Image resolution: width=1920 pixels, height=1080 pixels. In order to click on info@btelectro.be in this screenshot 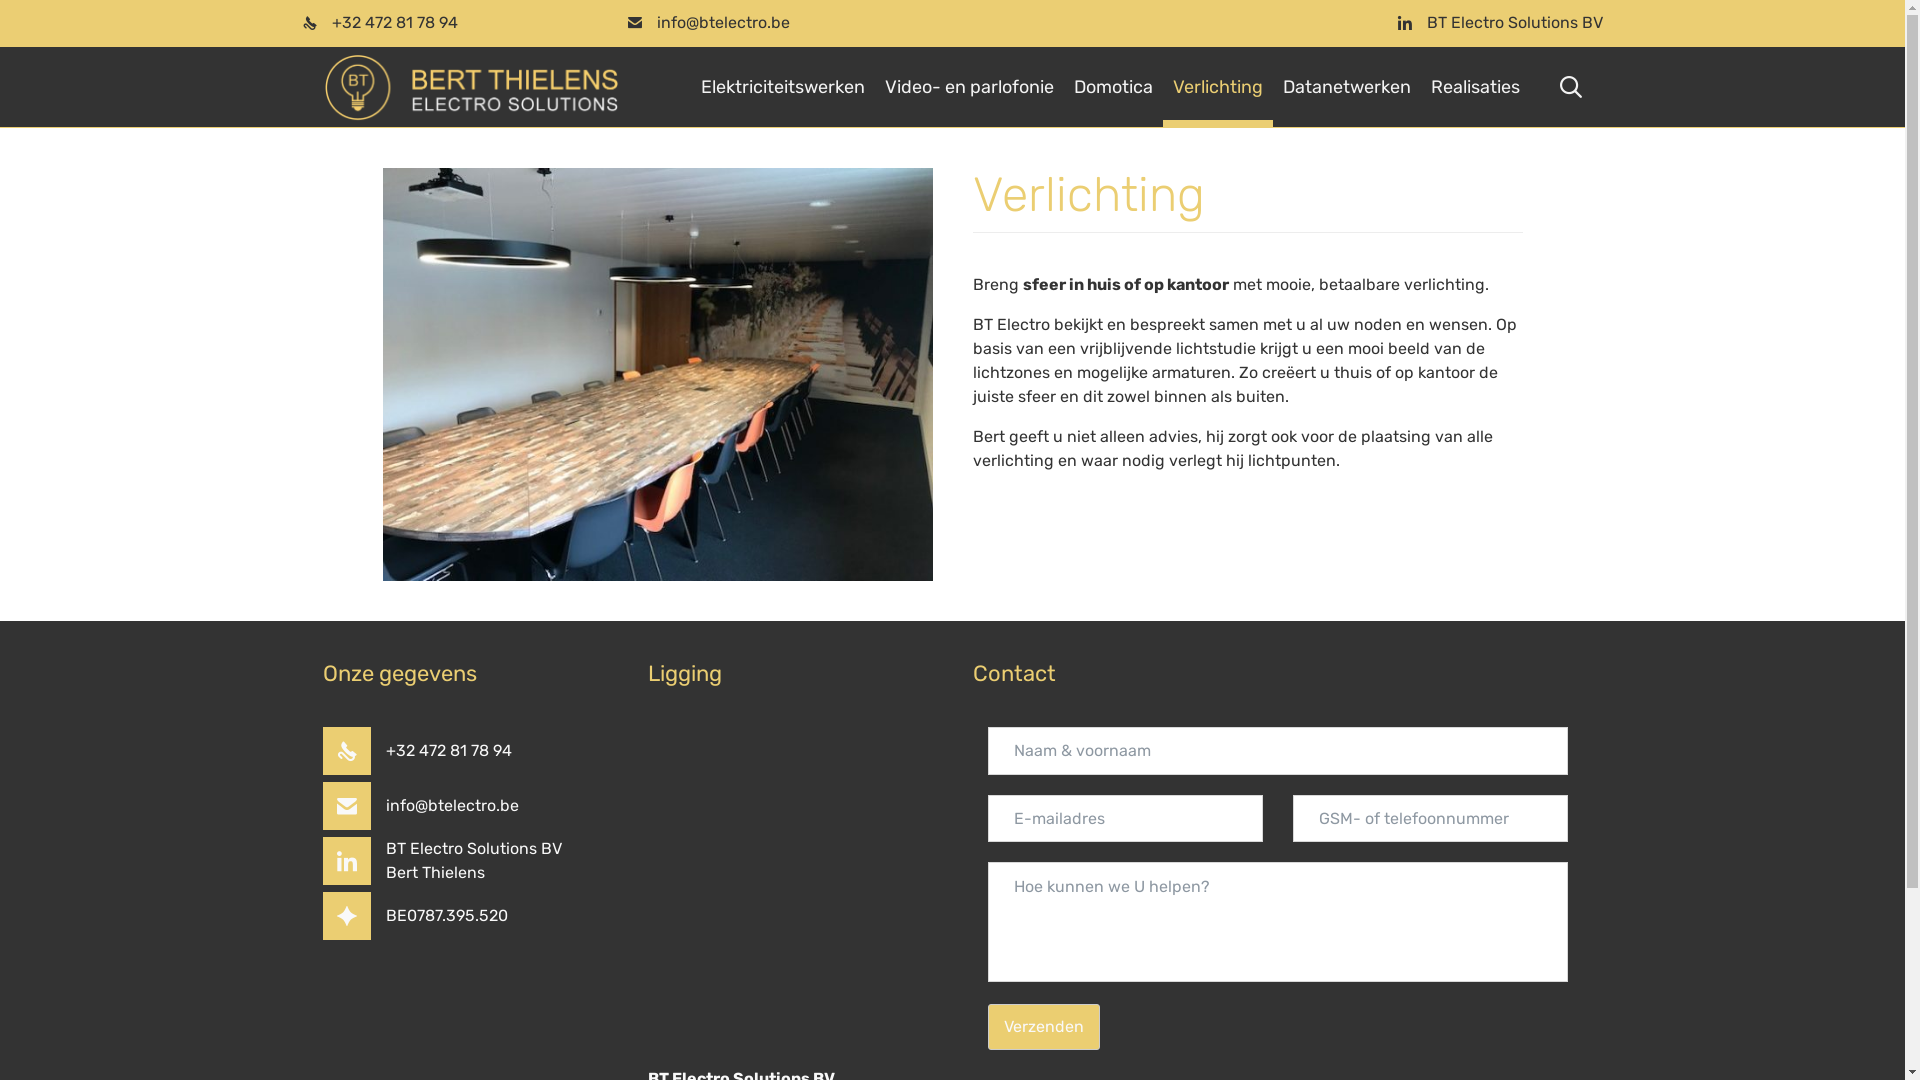, I will do `click(722, 23)`.